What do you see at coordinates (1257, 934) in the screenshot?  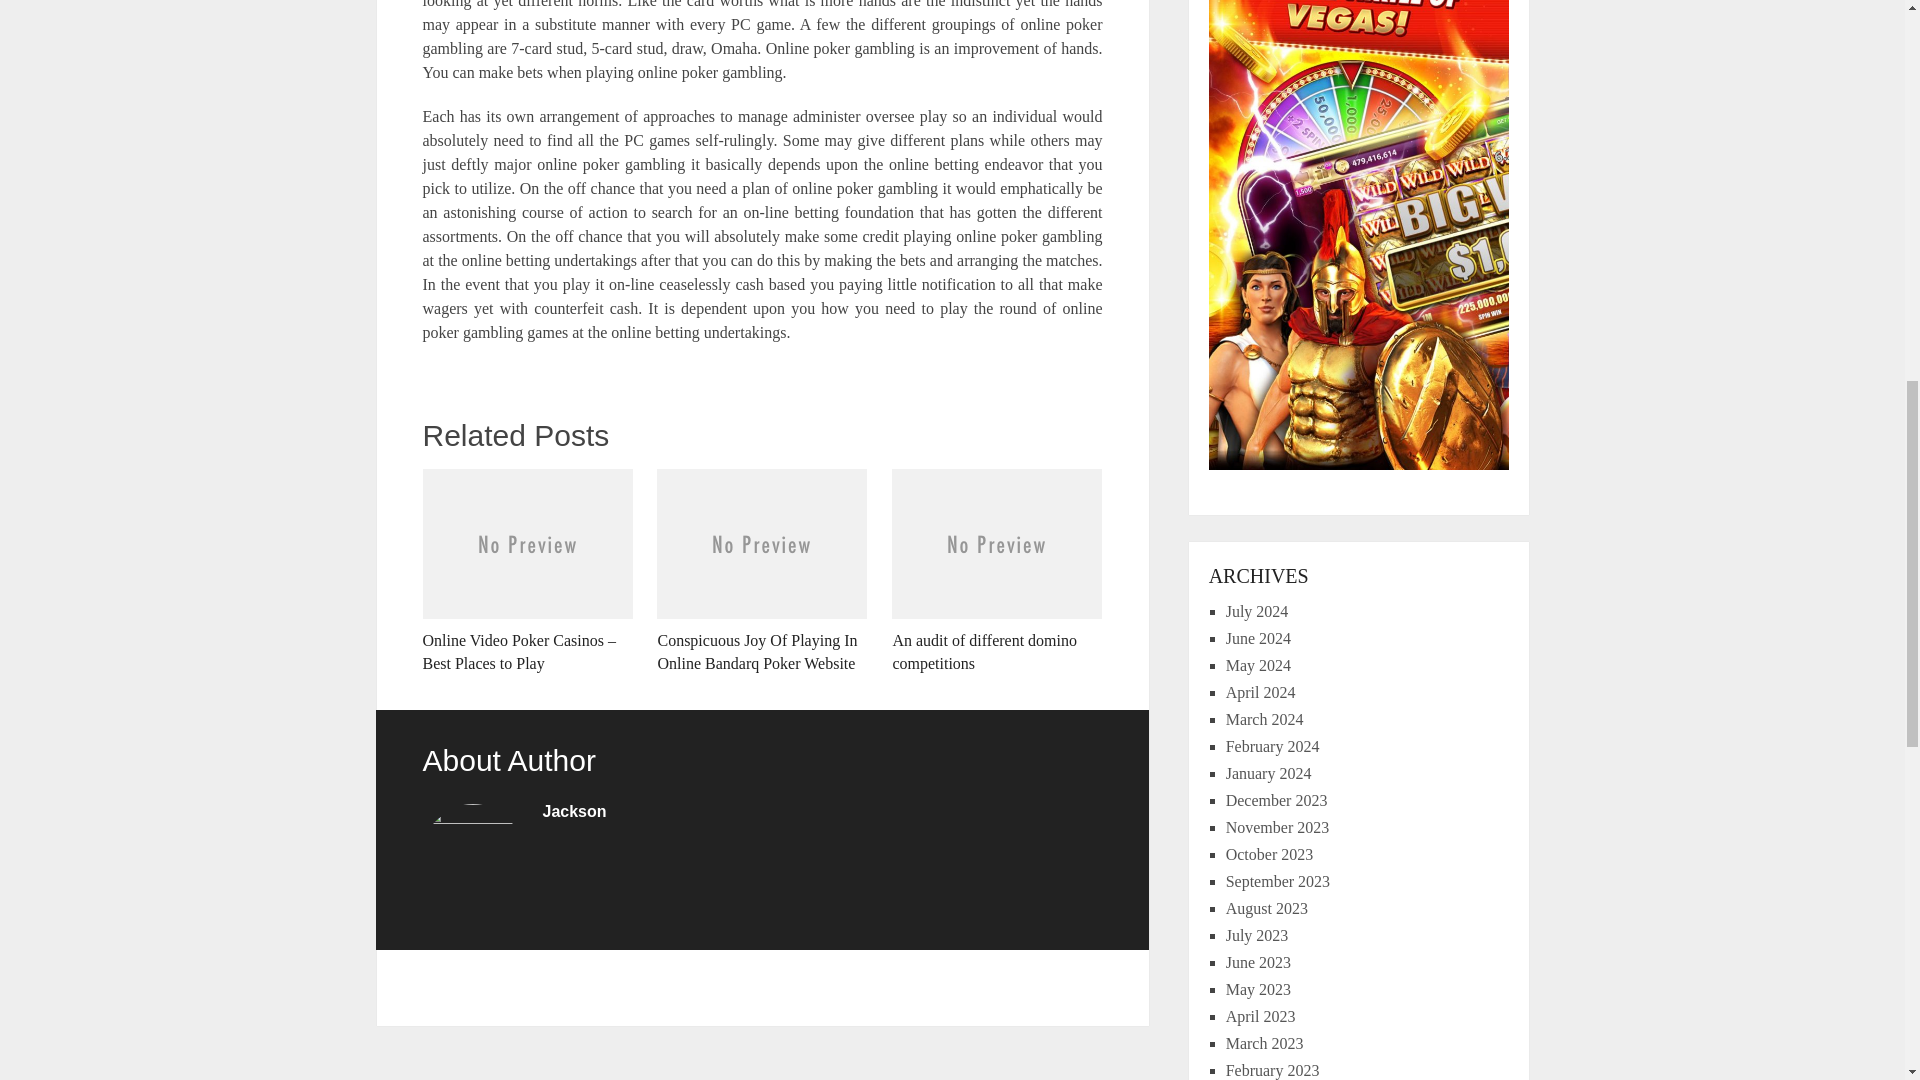 I see `July 2023` at bounding box center [1257, 934].